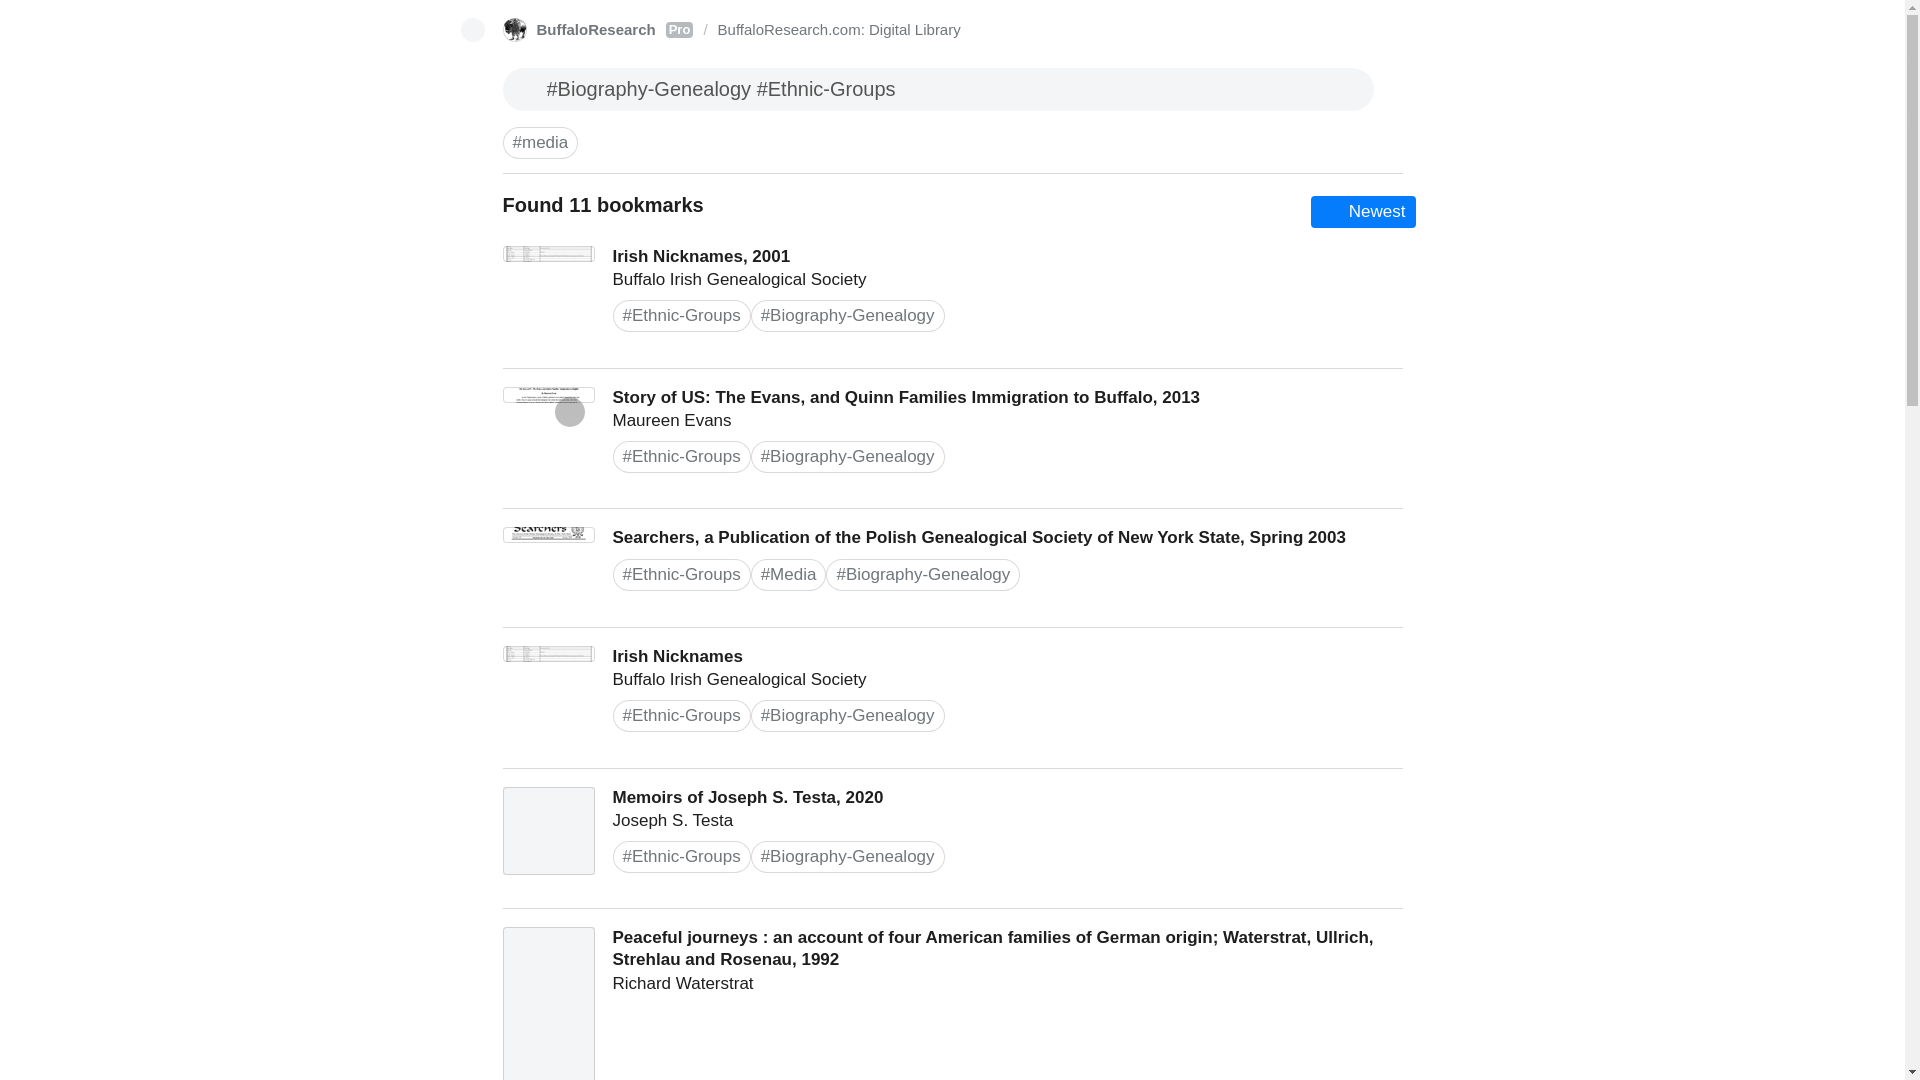 The width and height of the screenshot is (1920, 1080). Describe the element at coordinates (952, 698) in the screenshot. I see `Irish Nicknames` at that location.